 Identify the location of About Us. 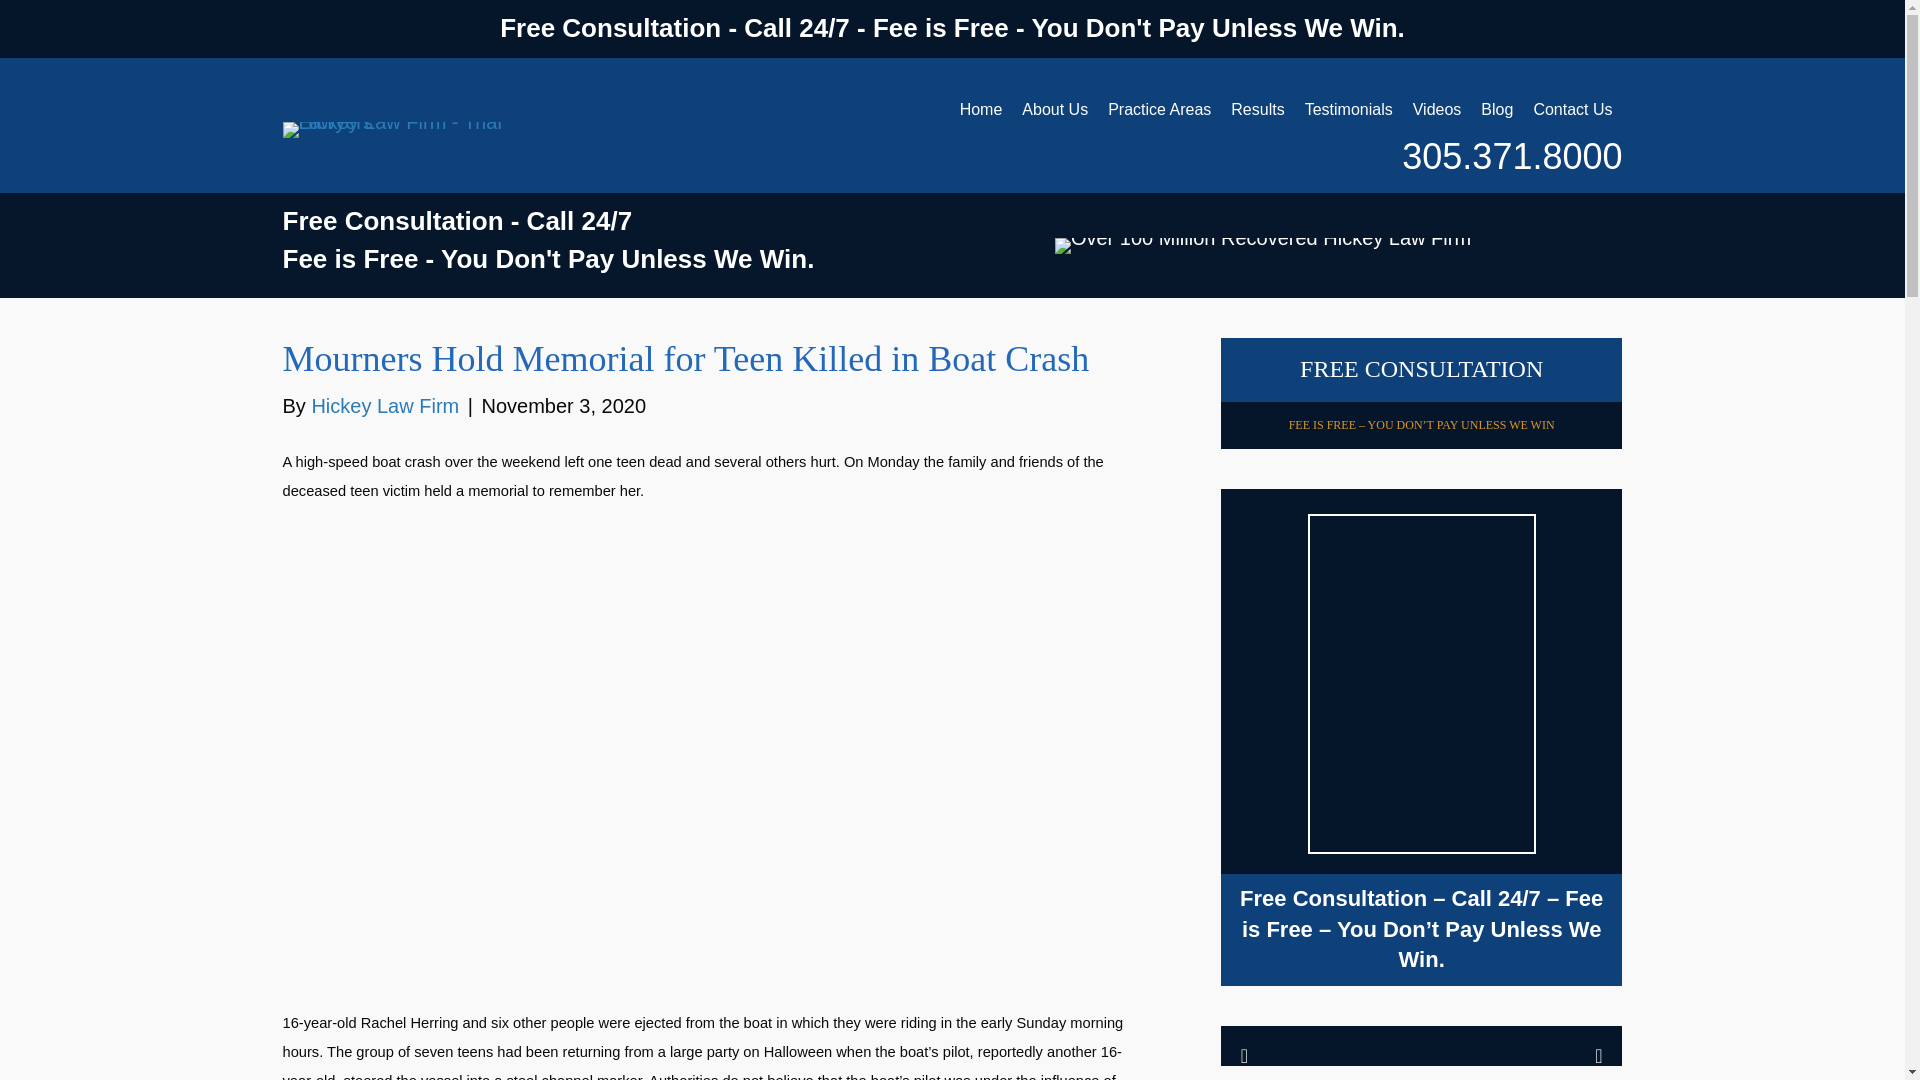
(1054, 108).